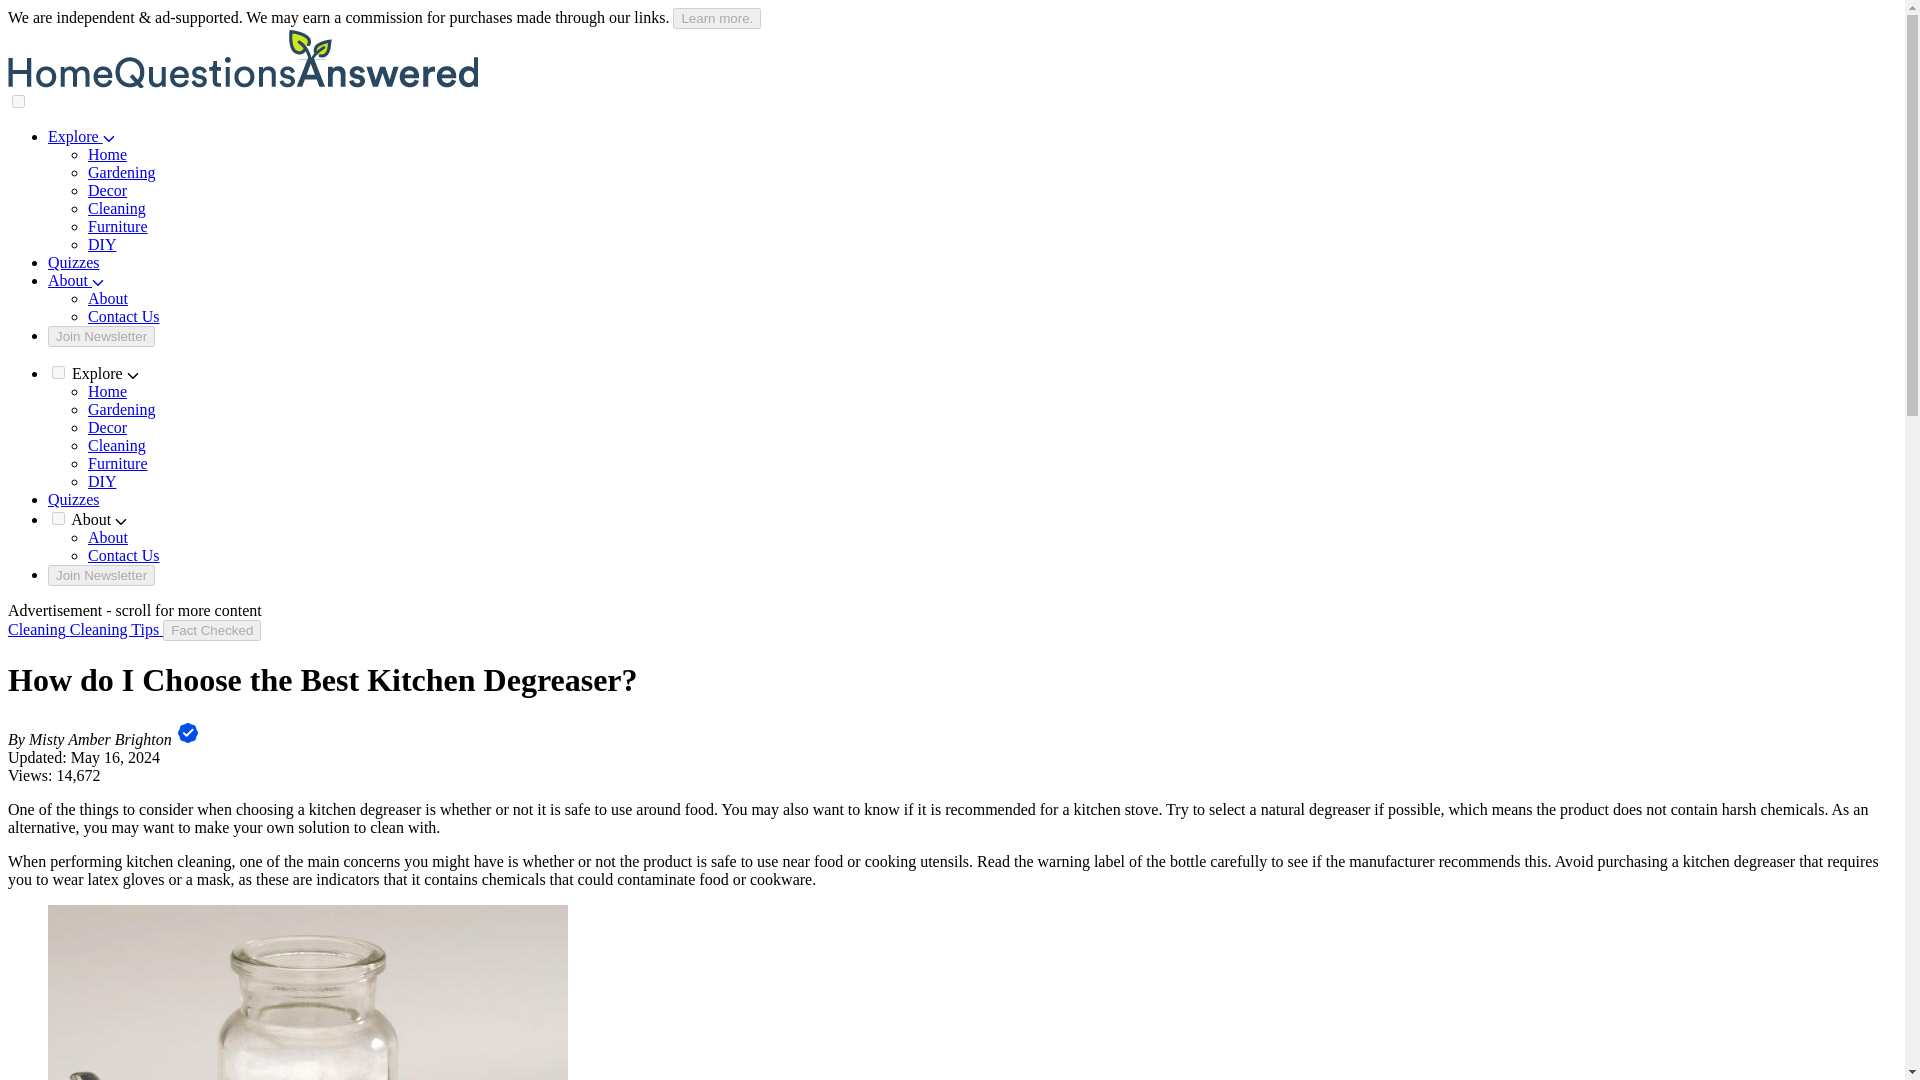 Image resolution: width=1920 pixels, height=1080 pixels. I want to click on Furniture, so click(118, 226).